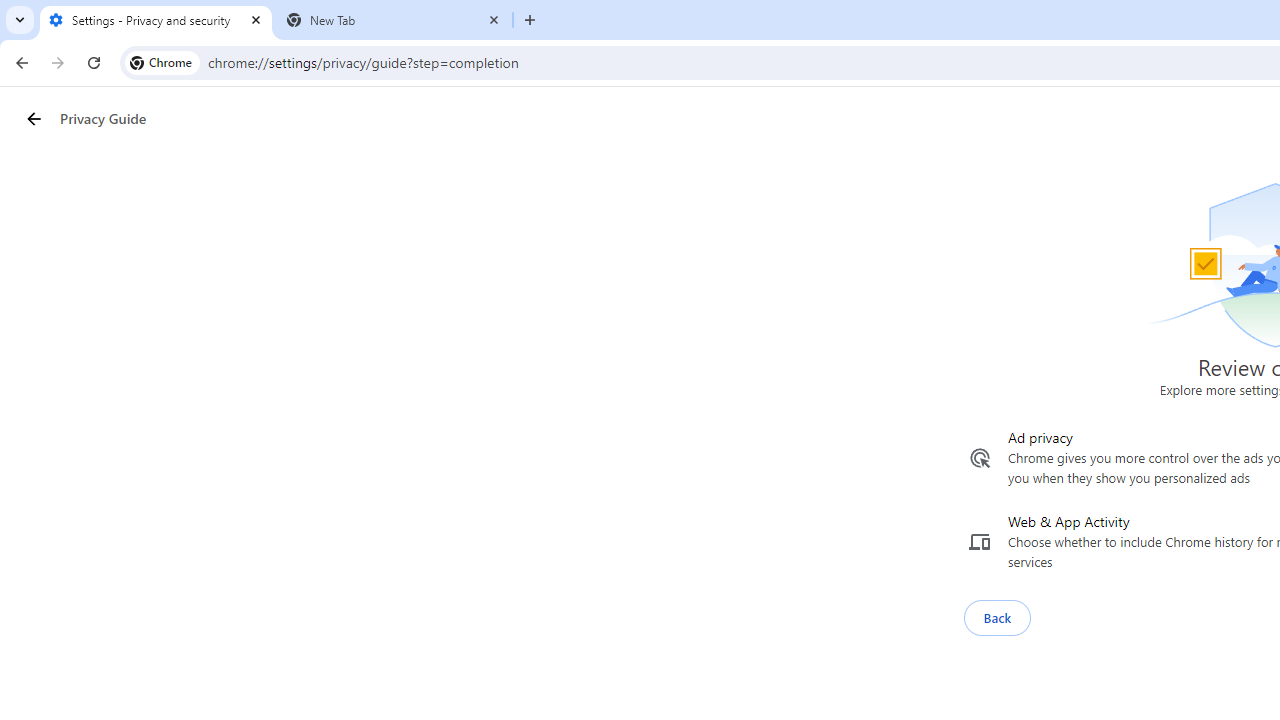  What do you see at coordinates (394, 20) in the screenshot?
I see `New Tab` at bounding box center [394, 20].